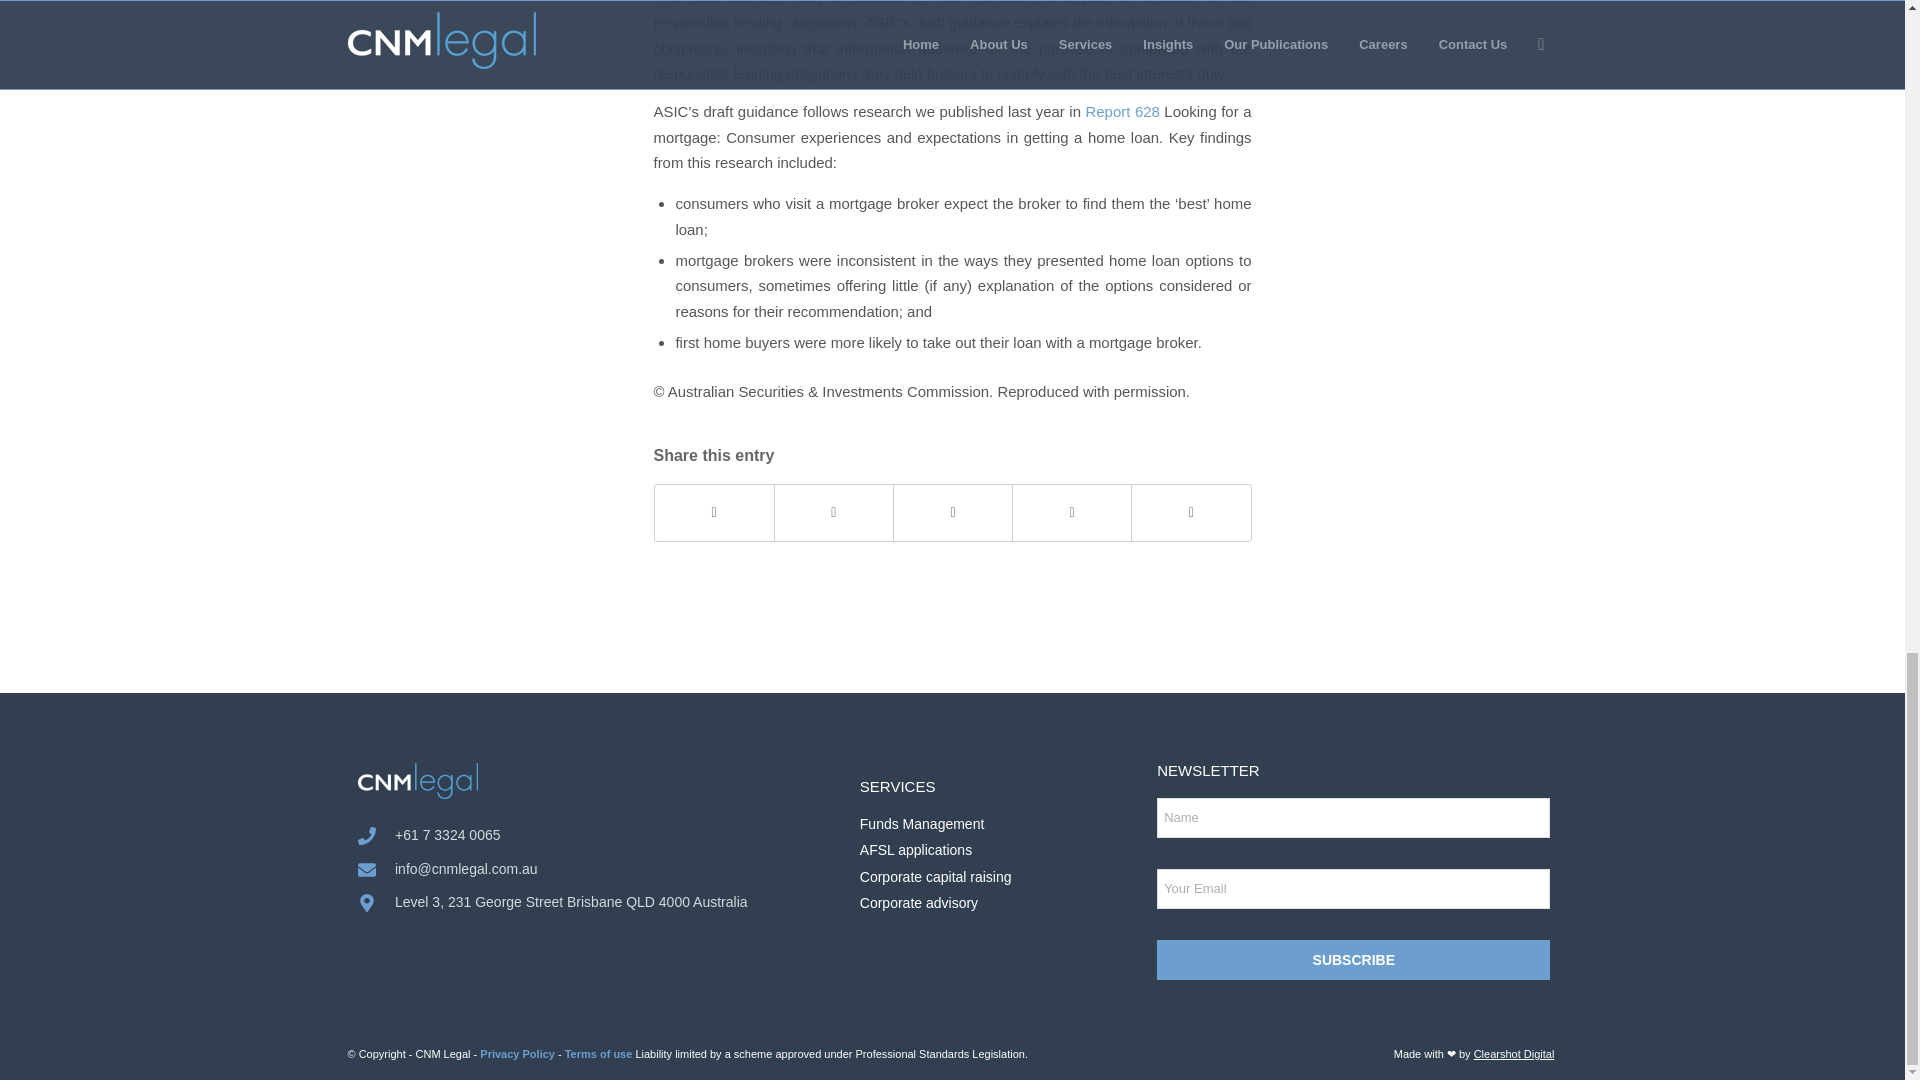 This screenshot has width=1920, height=1080. I want to click on Report 628, so click(1122, 110).